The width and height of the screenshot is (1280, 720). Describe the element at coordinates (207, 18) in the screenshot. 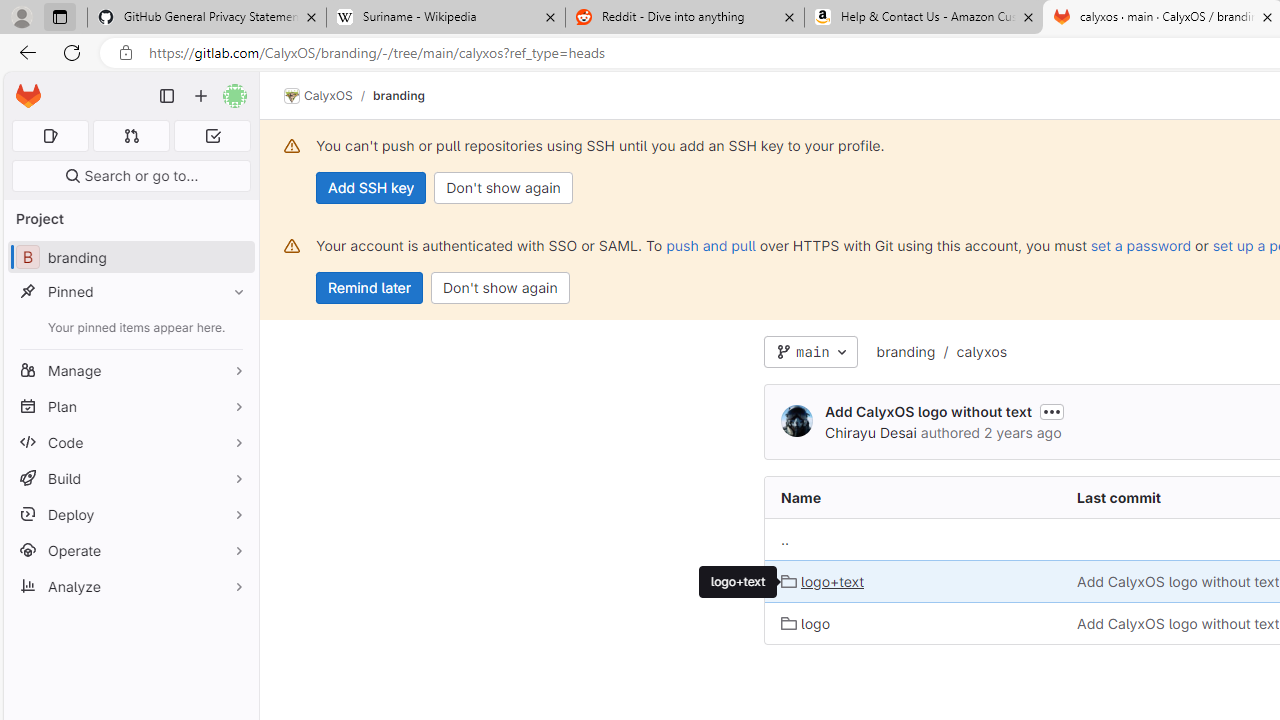

I see `GitHub General Privacy Statement - GitHub Docs` at that location.